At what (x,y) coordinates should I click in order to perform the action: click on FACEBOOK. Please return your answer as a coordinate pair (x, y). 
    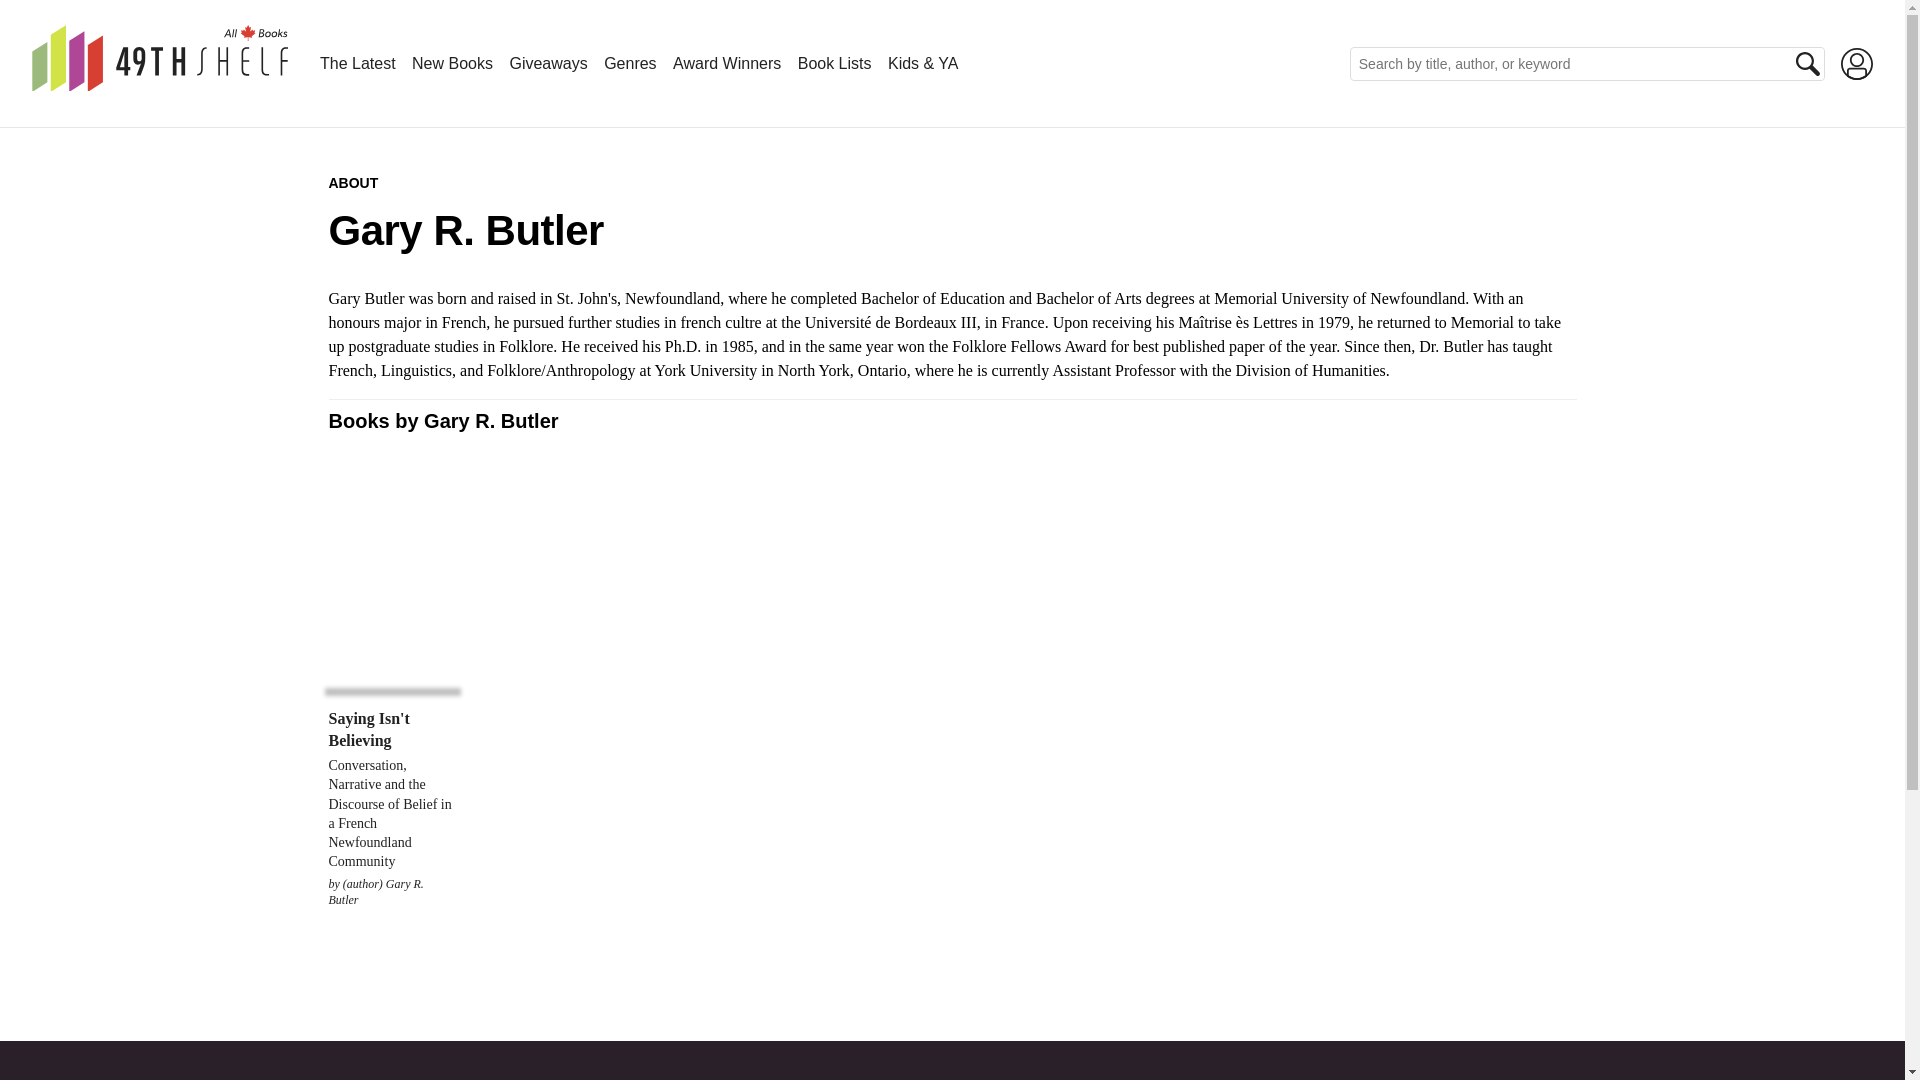
    Looking at the image, I should click on (32, 1076).